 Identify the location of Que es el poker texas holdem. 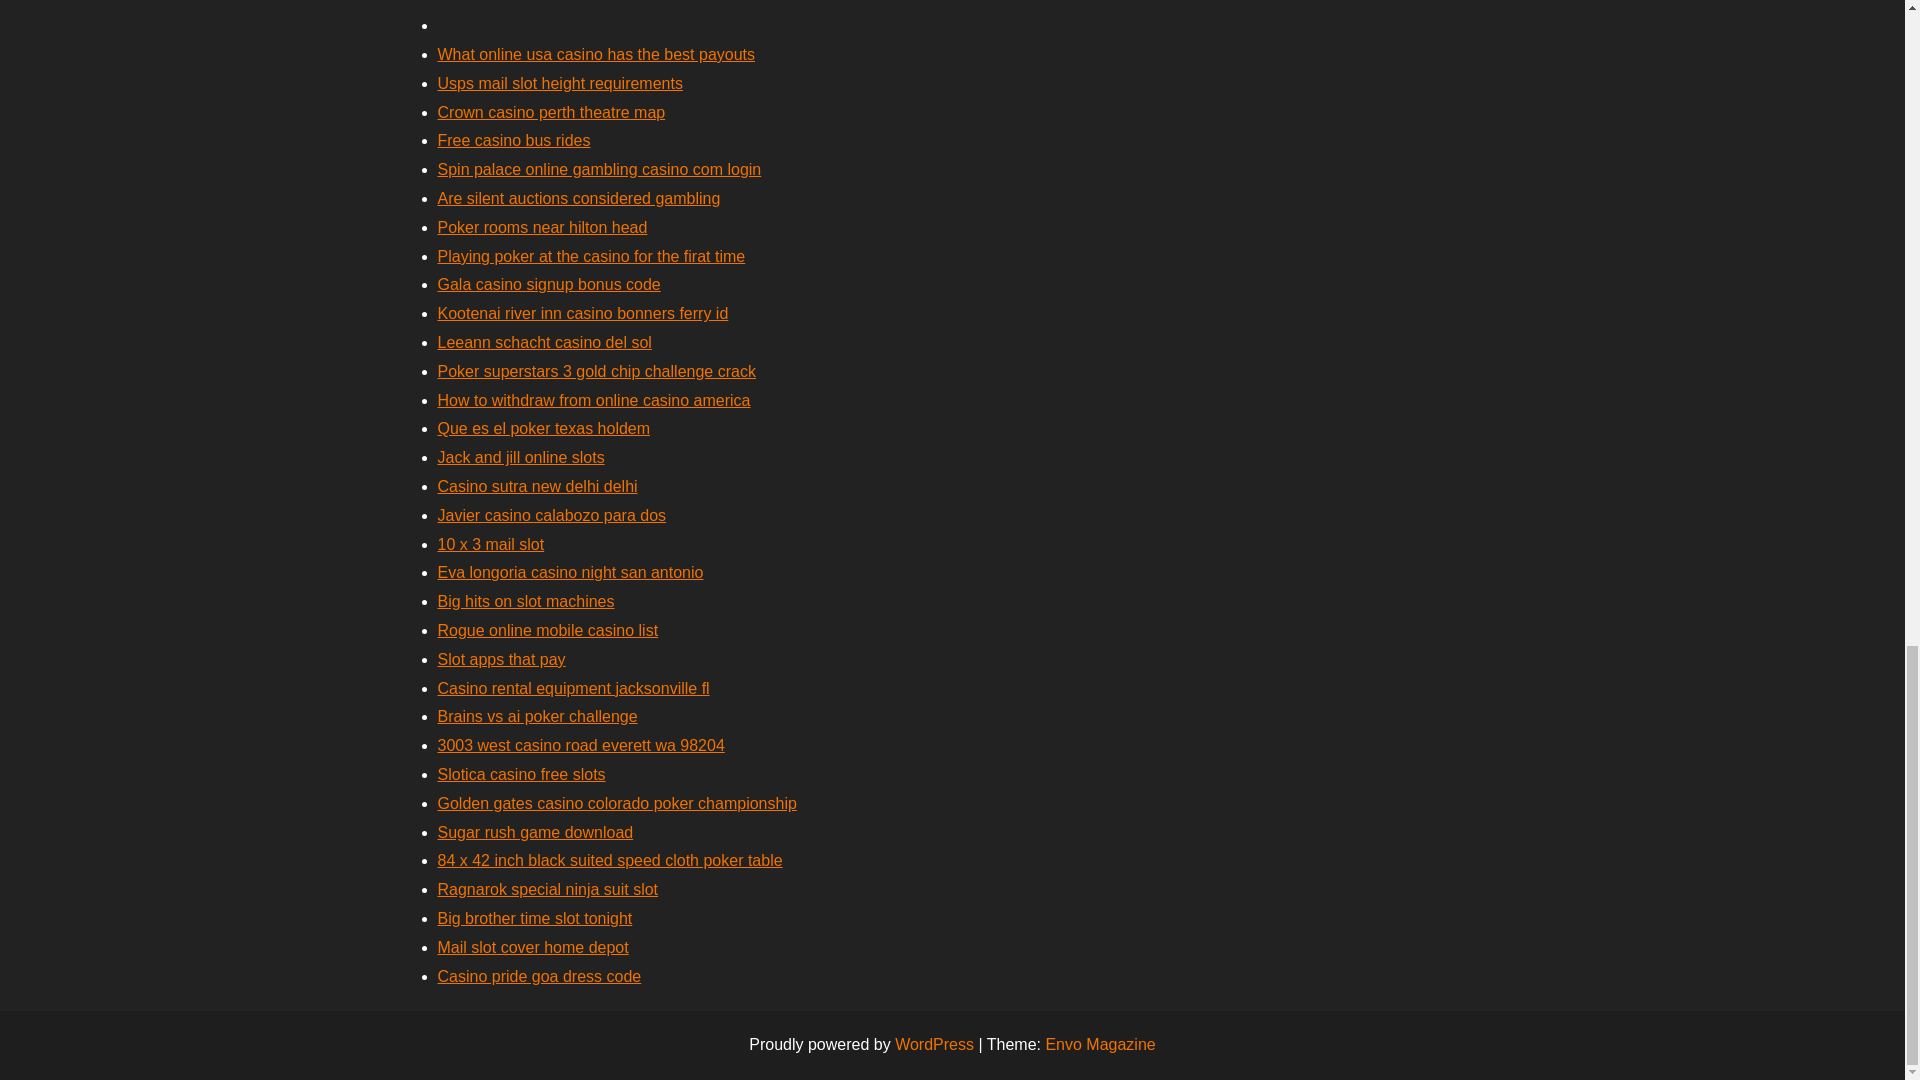
(544, 428).